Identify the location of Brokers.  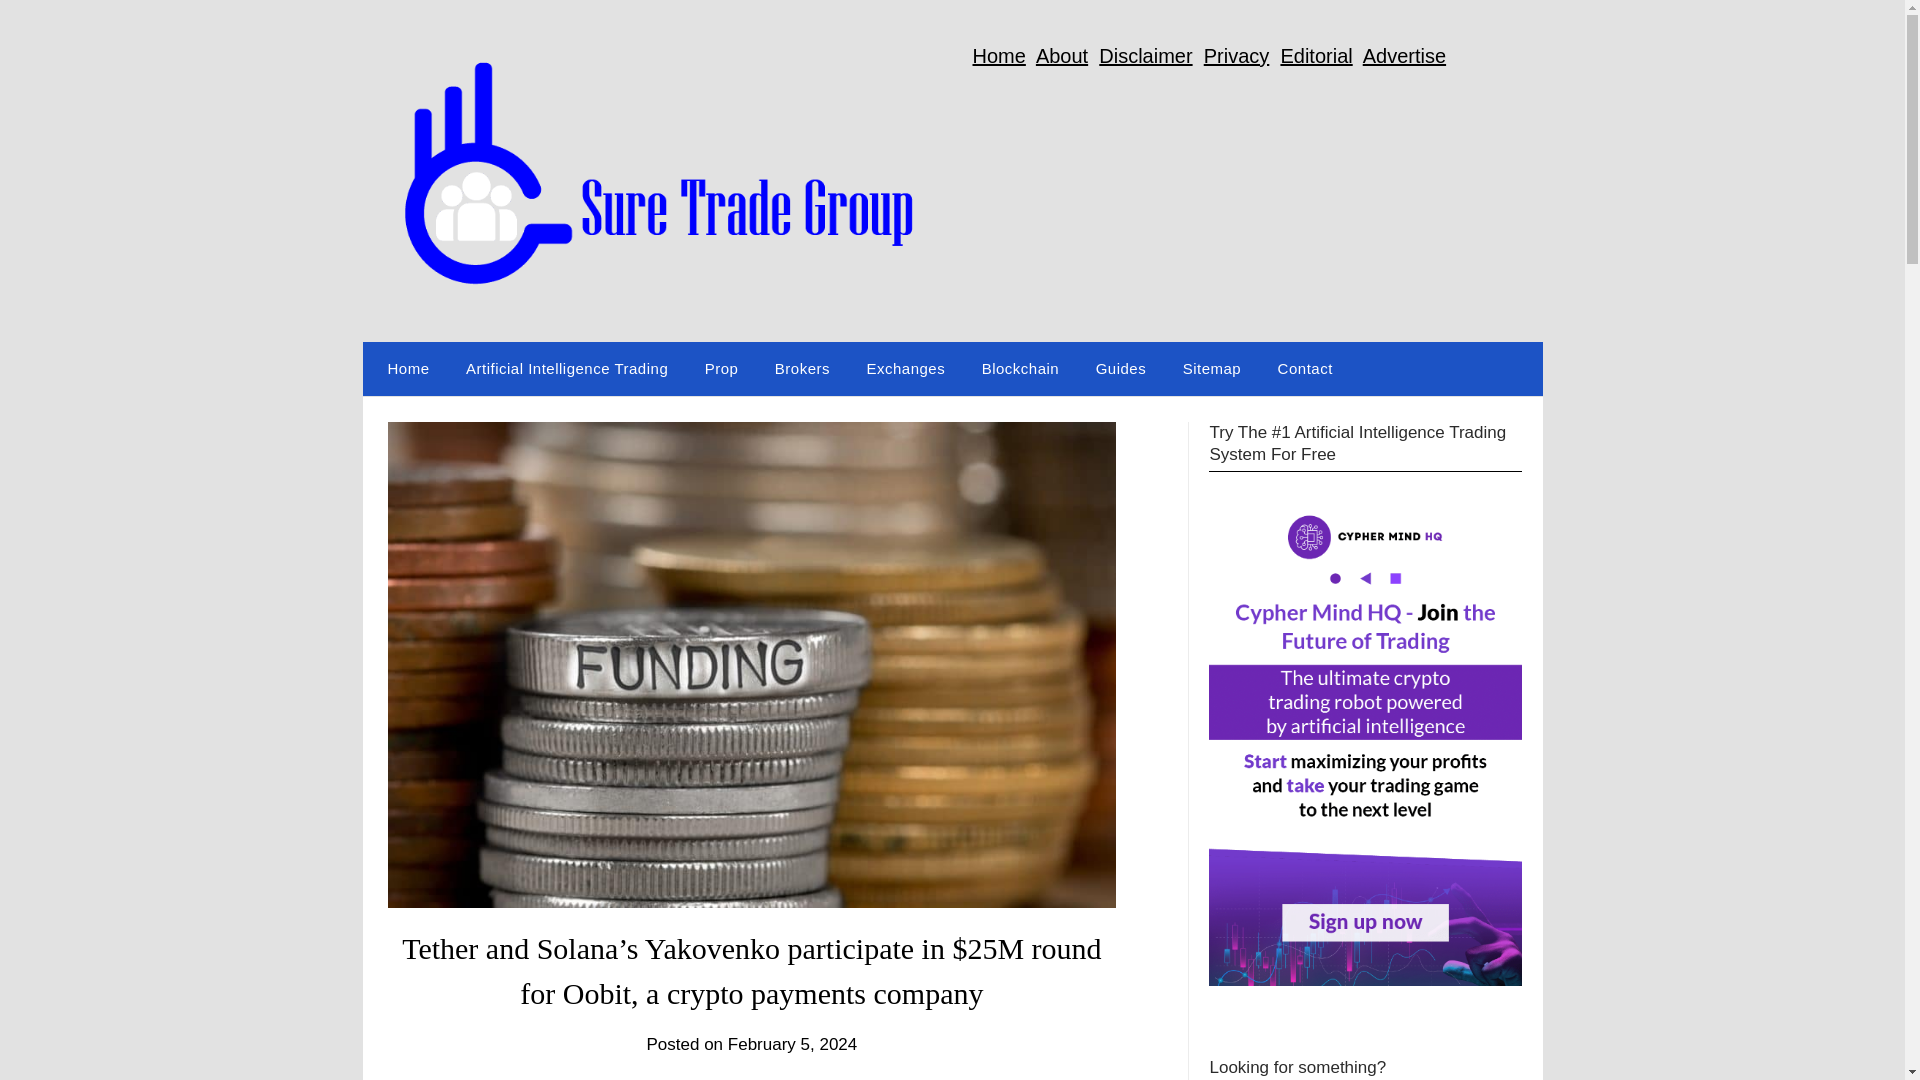
(802, 369).